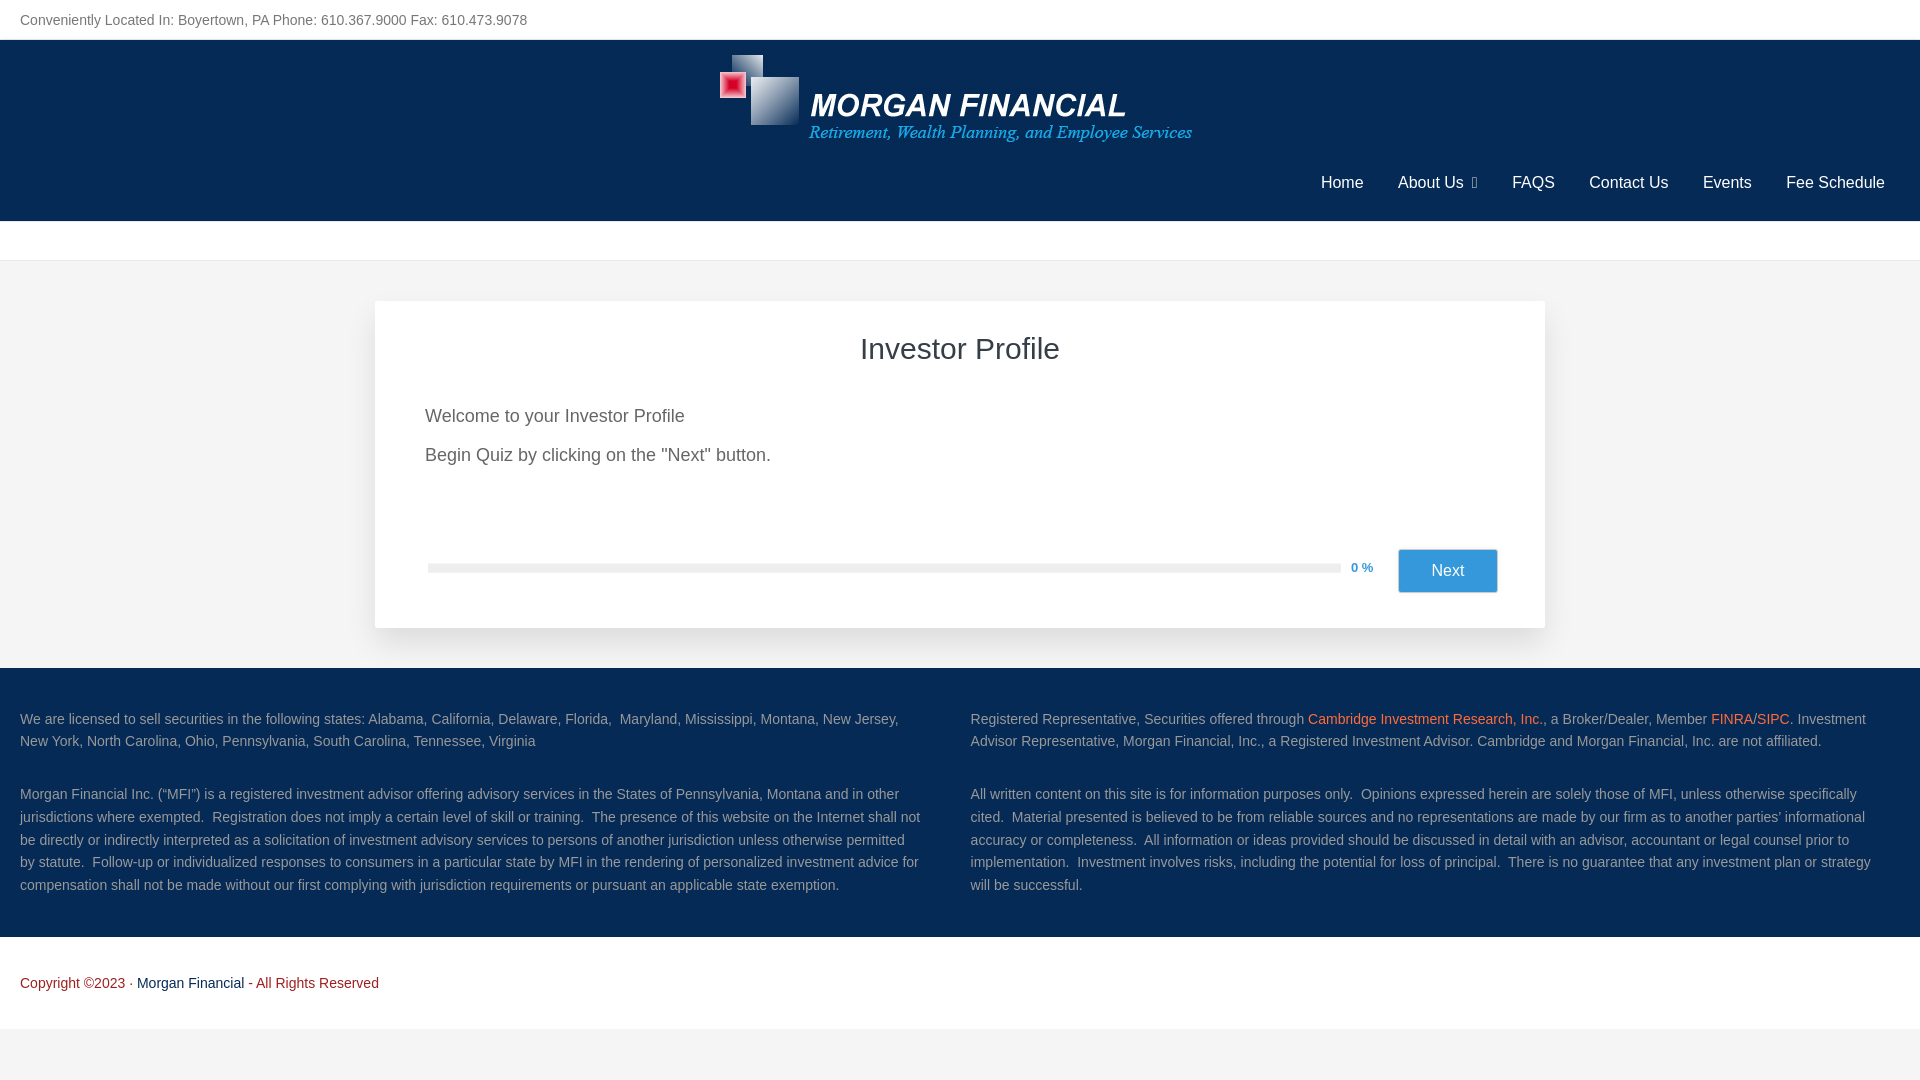 This screenshot has width=1920, height=1080. What do you see at coordinates (1726, 182) in the screenshot?
I see `Events` at bounding box center [1726, 182].